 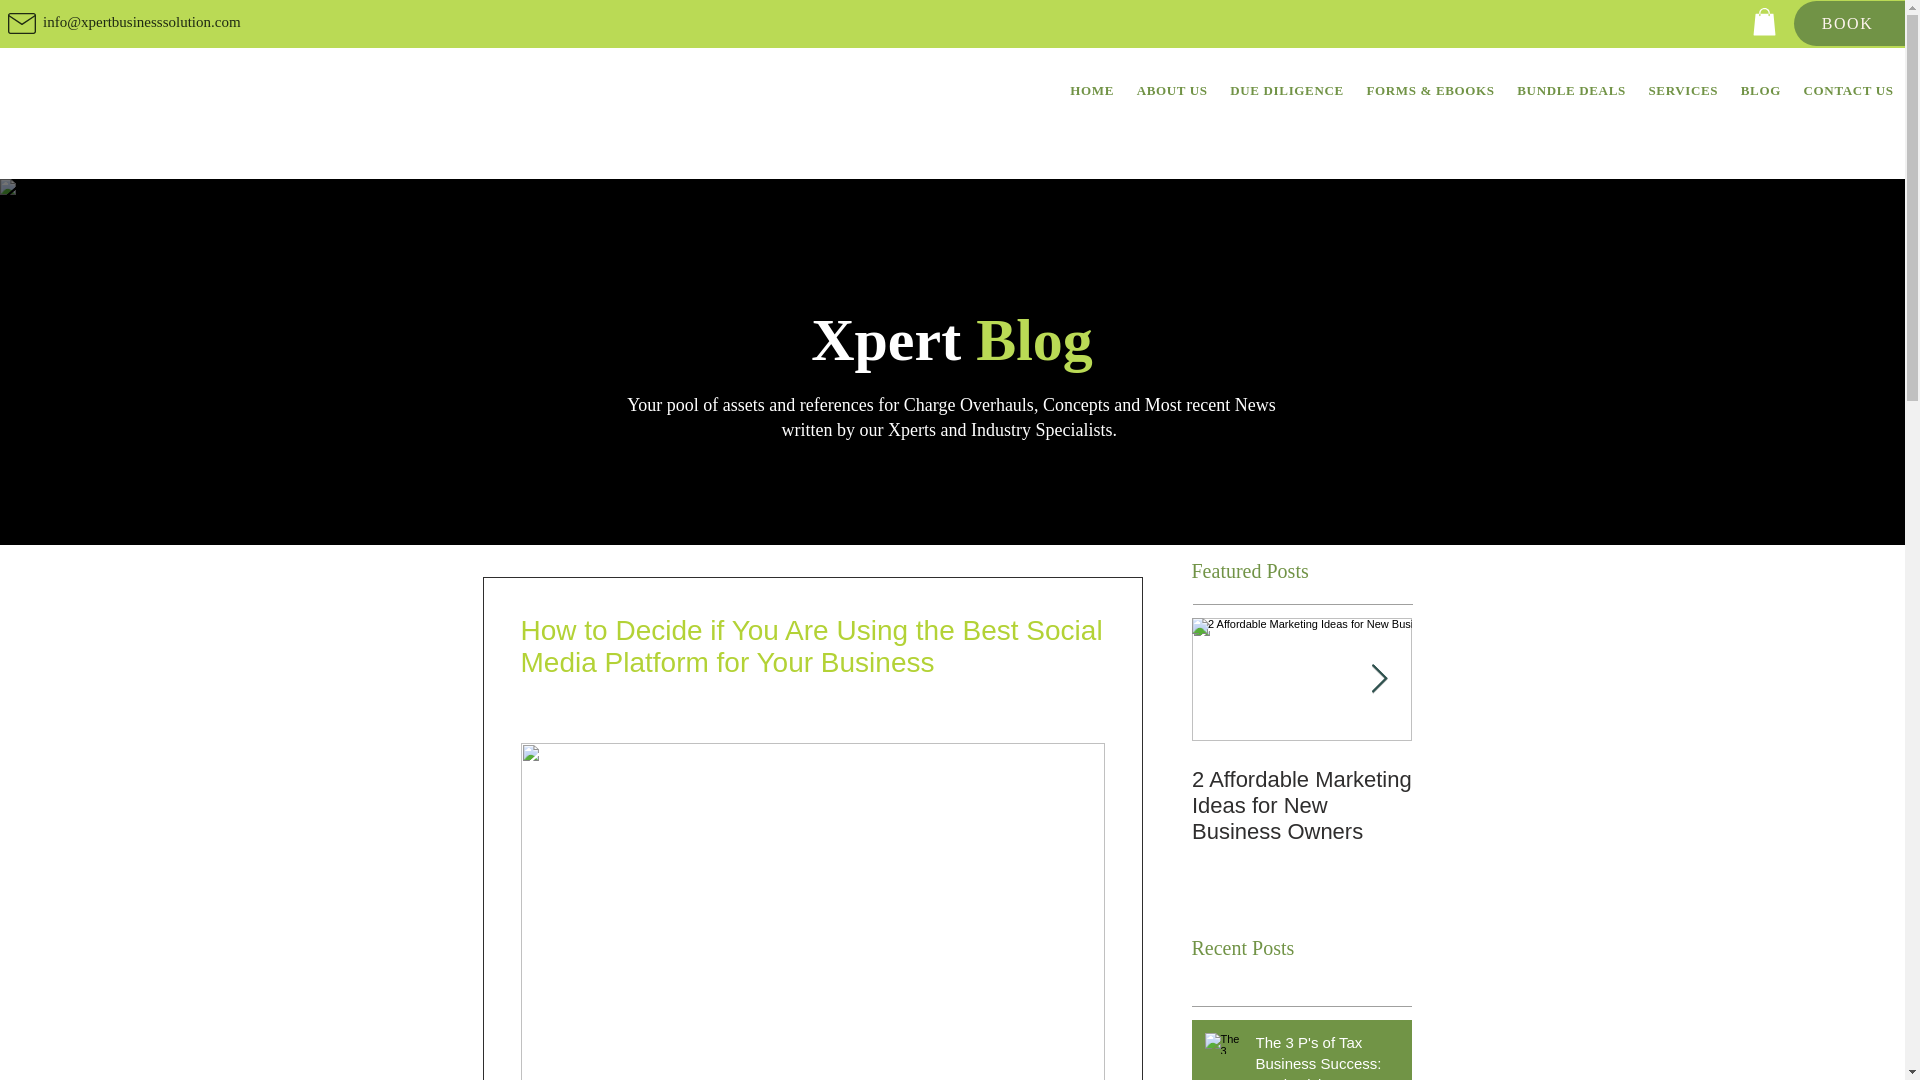 What do you see at coordinates (1287, 91) in the screenshot?
I see `DUE DILIGENCE` at bounding box center [1287, 91].